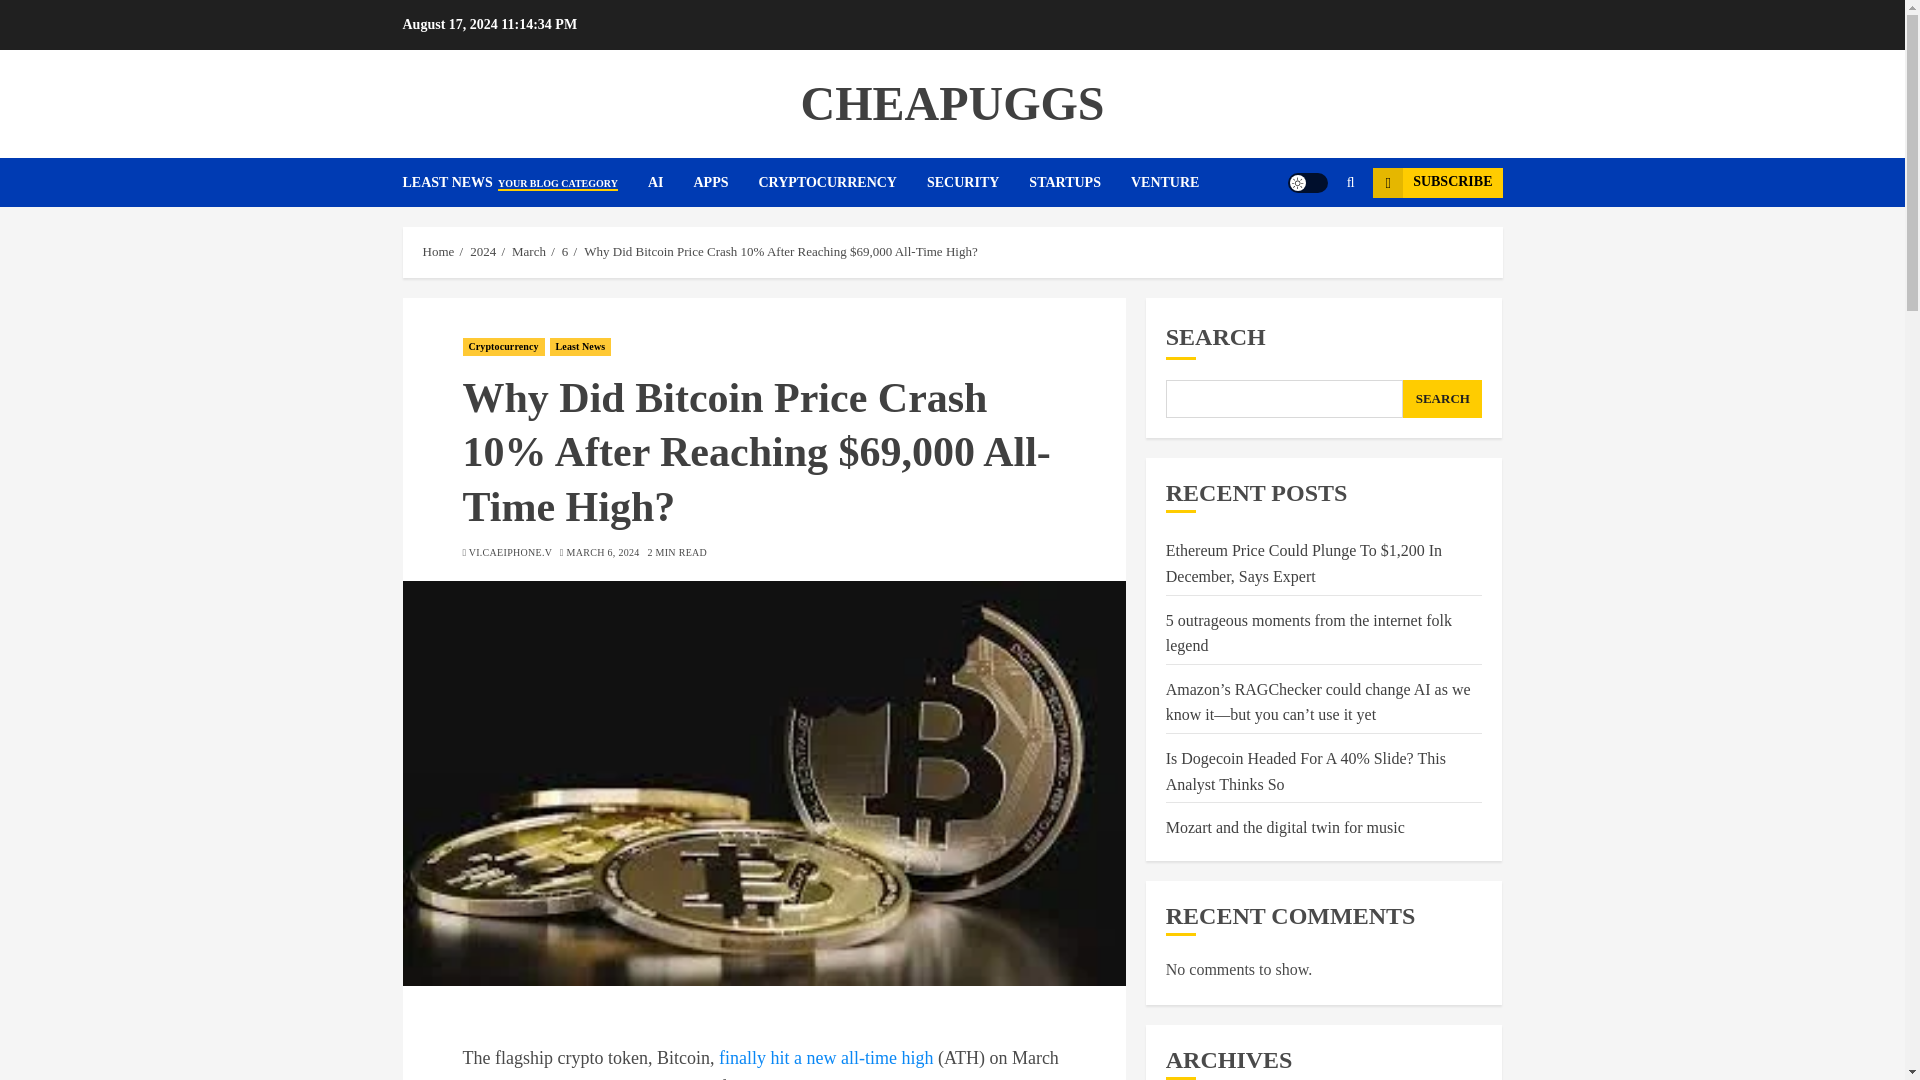 This screenshot has height=1080, width=1920. Describe the element at coordinates (826, 1058) in the screenshot. I see `finally hit a new all-time high` at that location.